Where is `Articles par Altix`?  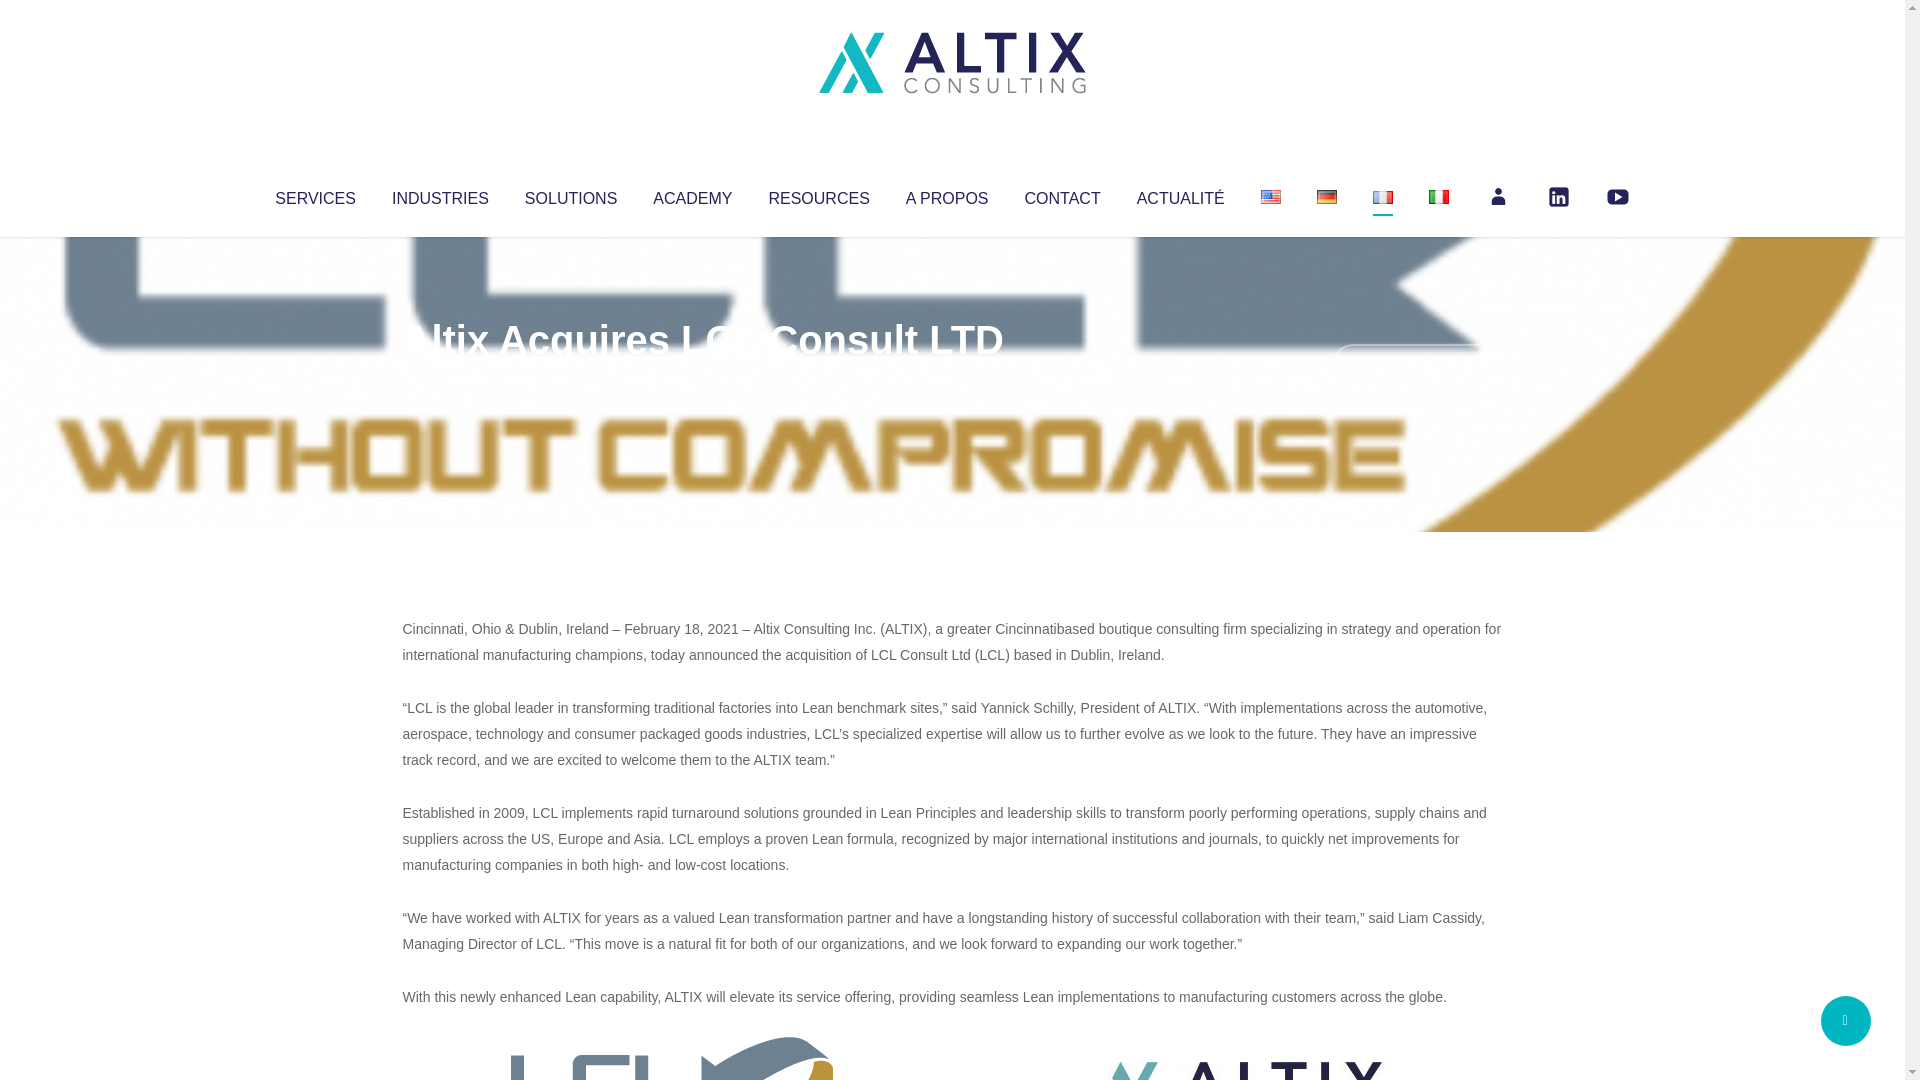 Articles par Altix is located at coordinates (440, 380).